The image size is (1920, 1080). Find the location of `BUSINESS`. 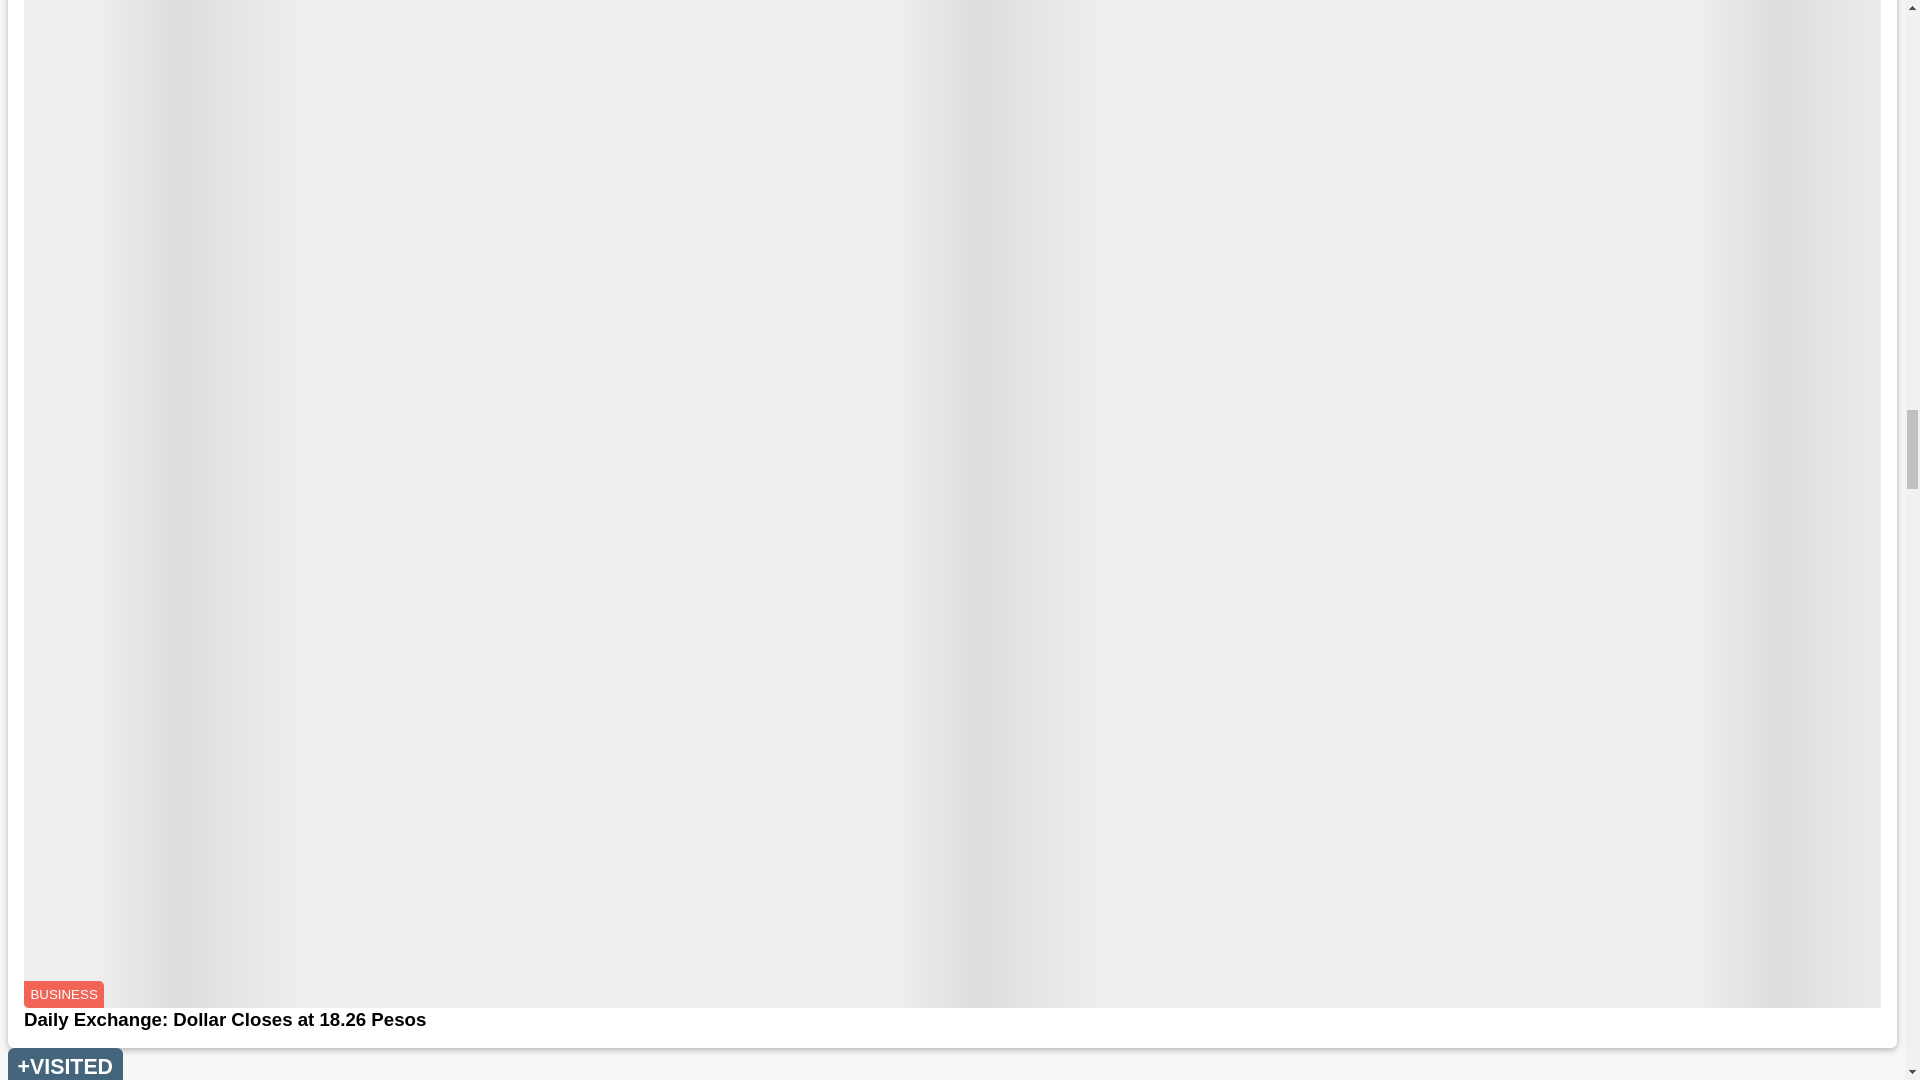

BUSINESS is located at coordinates (63, 994).